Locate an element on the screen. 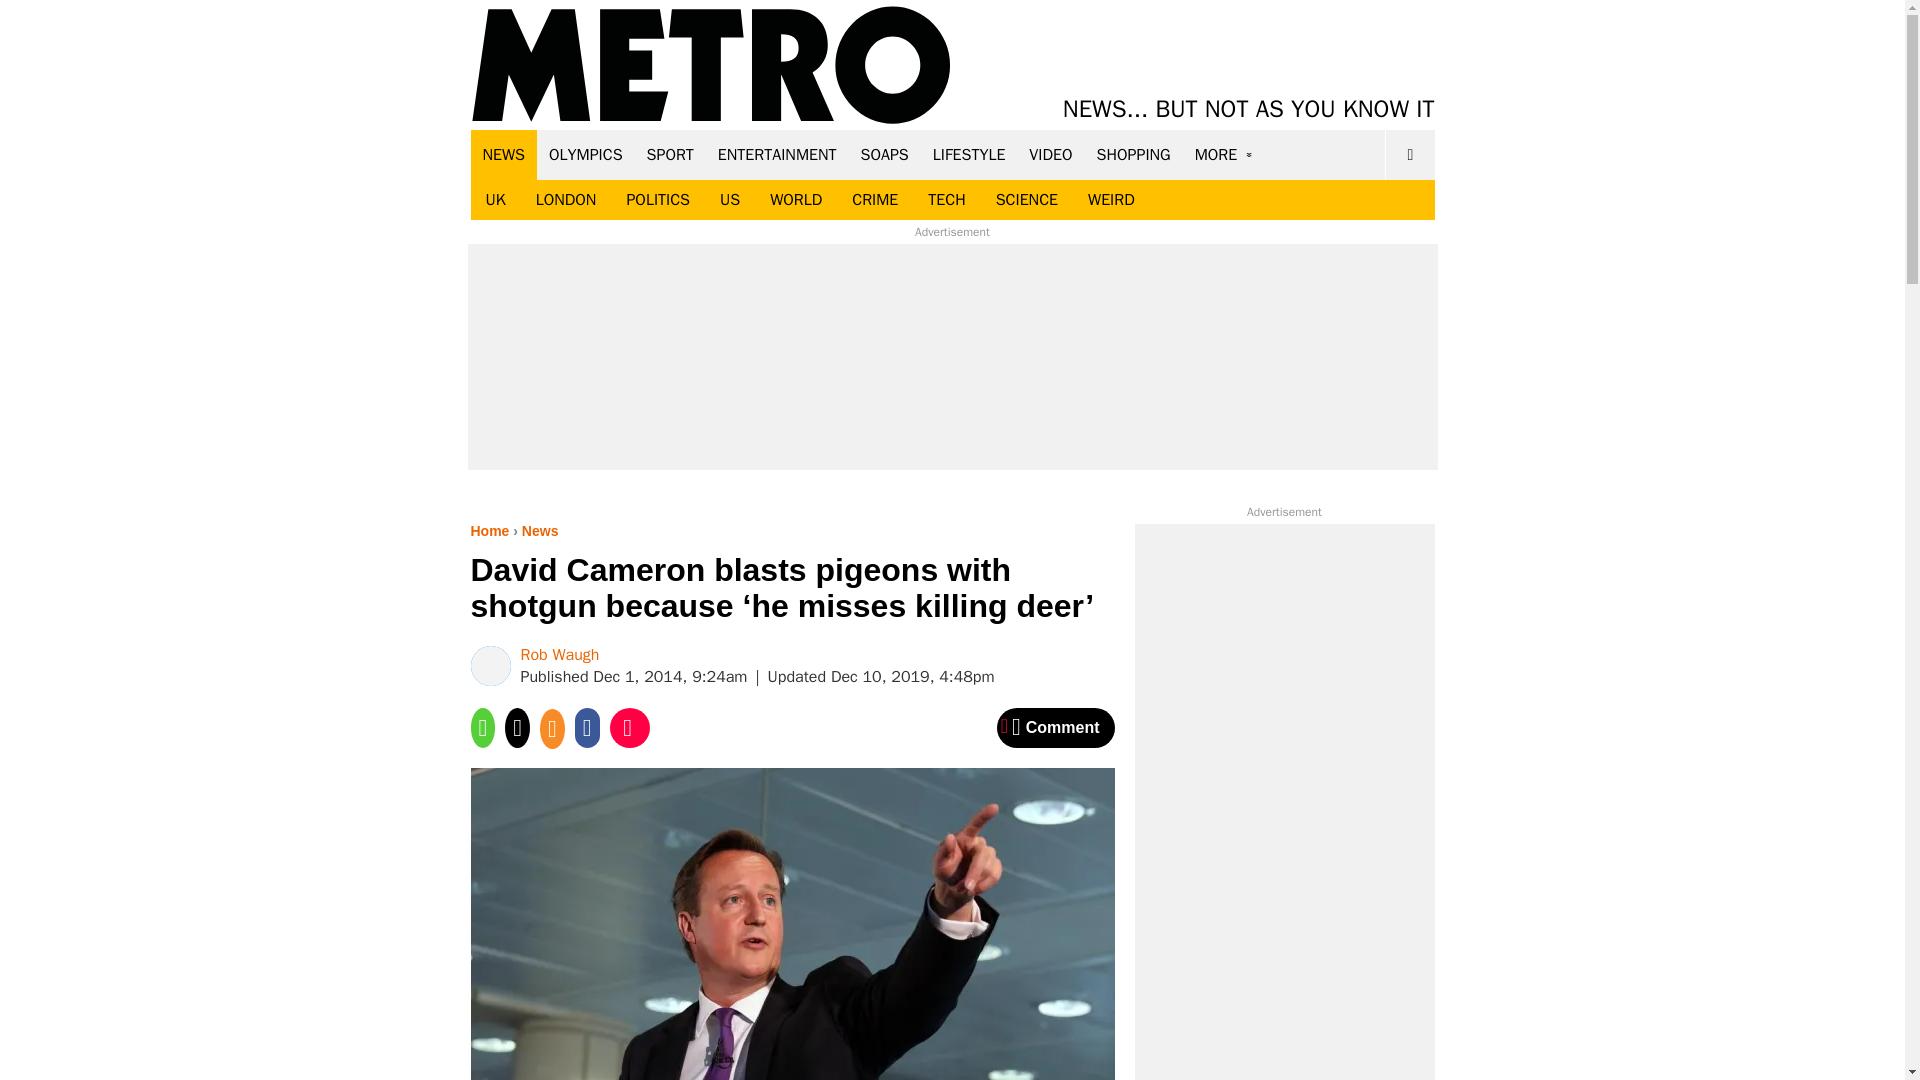 The width and height of the screenshot is (1920, 1080). SOAPS is located at coordinates (884, 154).